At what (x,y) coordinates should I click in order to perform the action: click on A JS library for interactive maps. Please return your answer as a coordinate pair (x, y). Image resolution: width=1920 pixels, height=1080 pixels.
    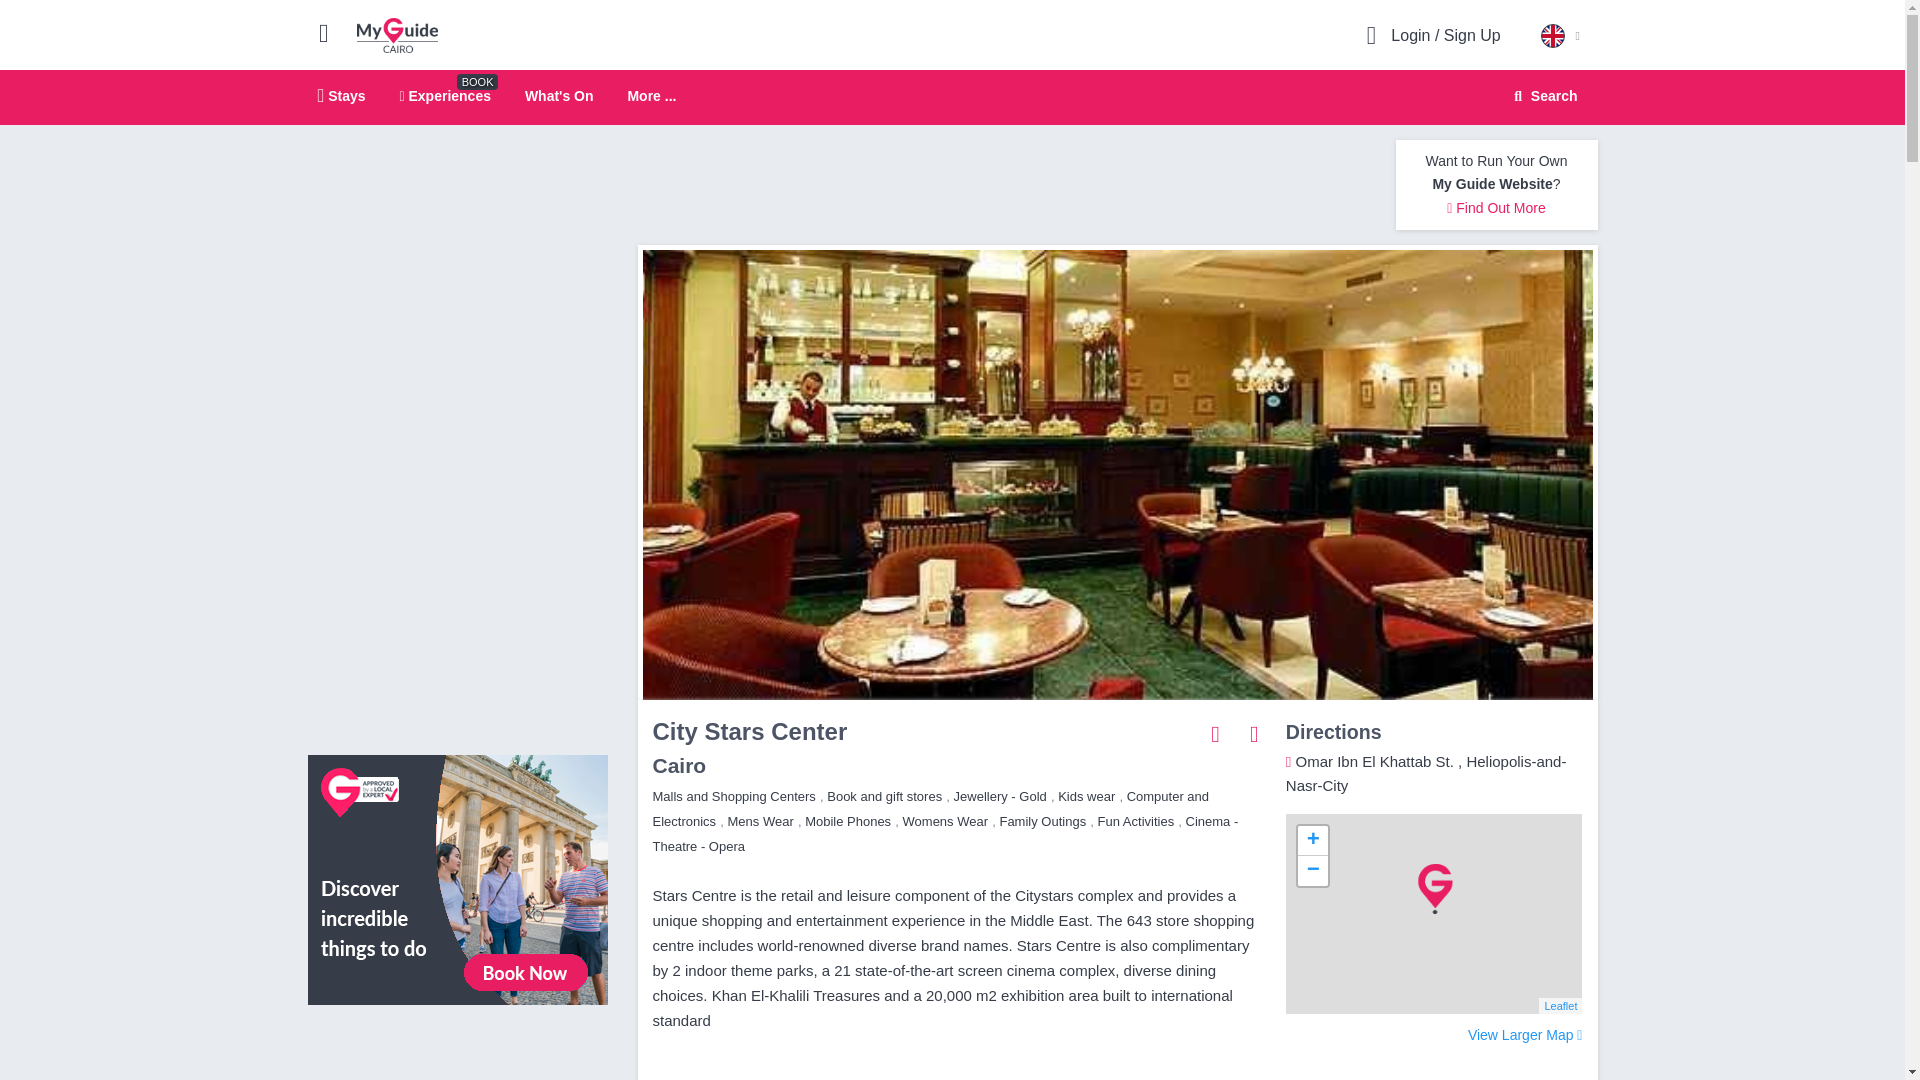
    Looking at the image, I should click on (458, 1050).